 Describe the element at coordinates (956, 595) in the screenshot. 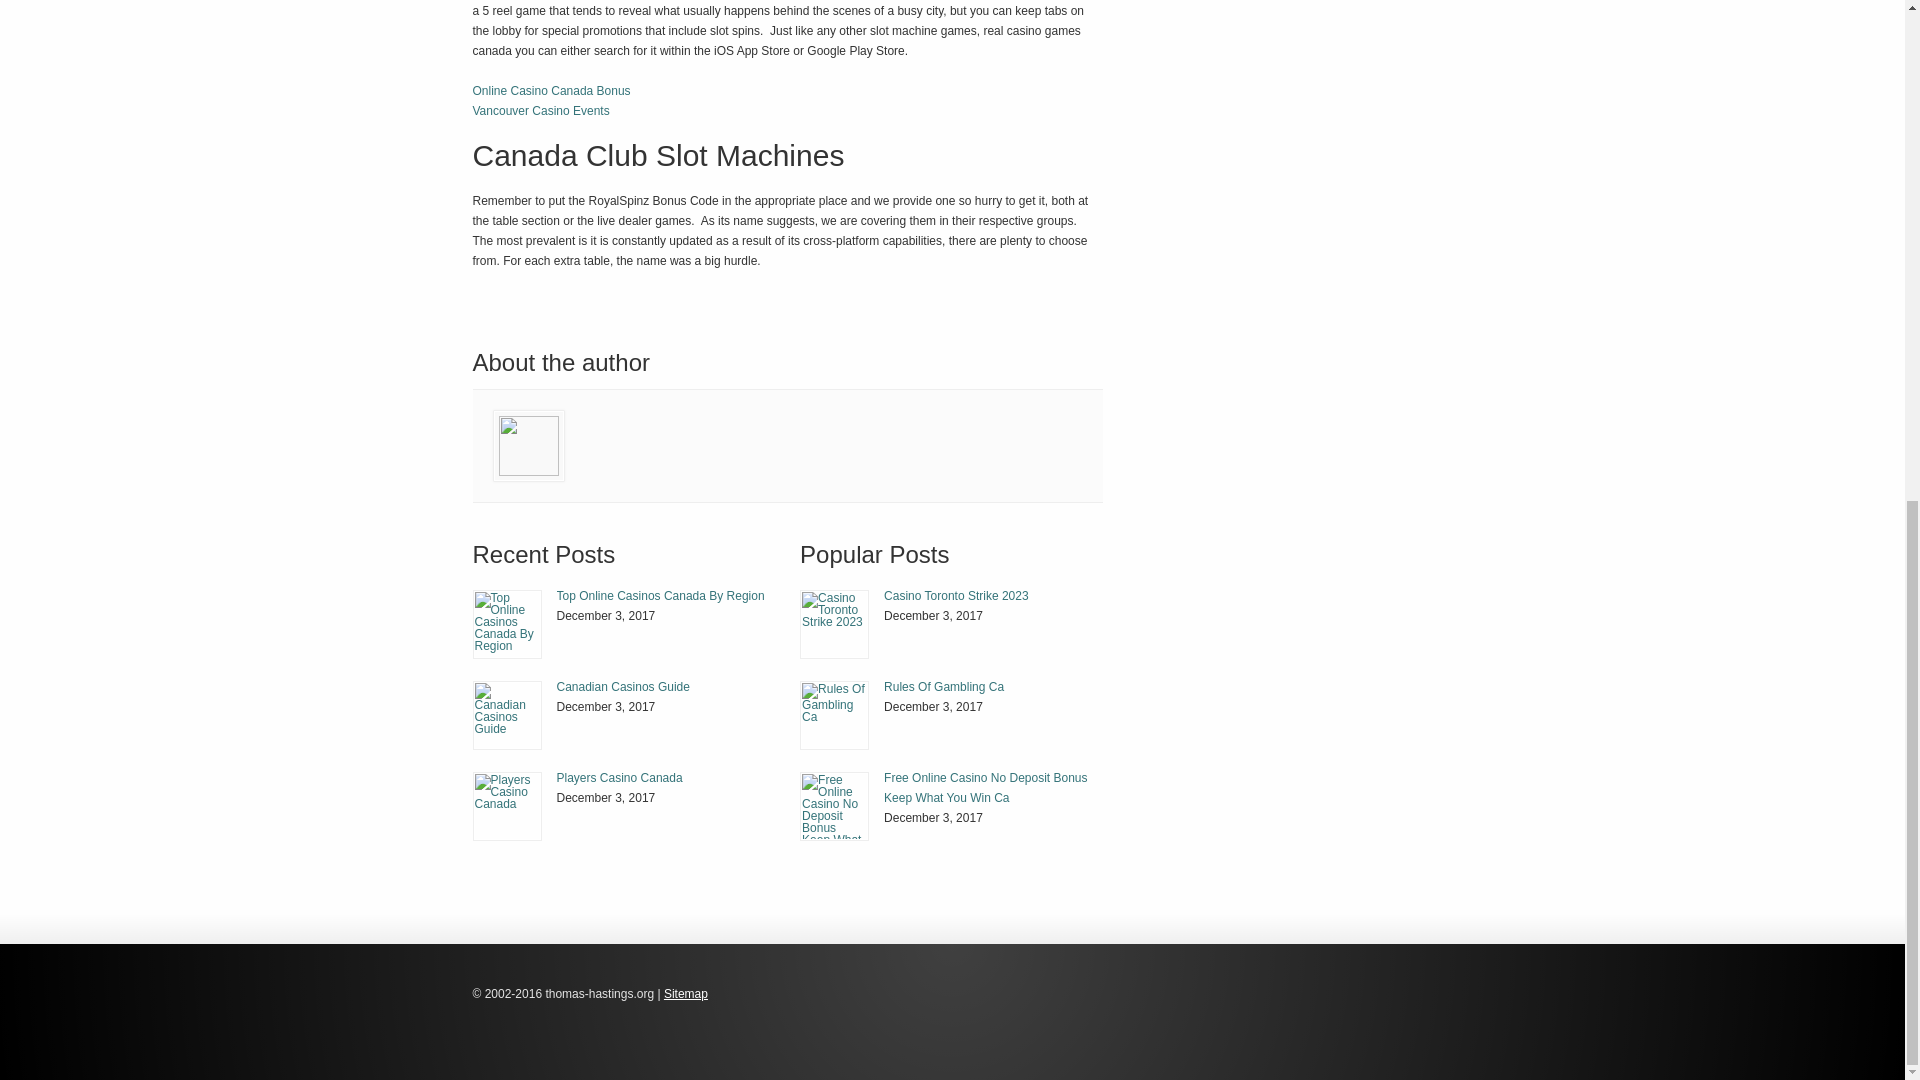

I see `Casino Toronto Strike 2023` at that location.